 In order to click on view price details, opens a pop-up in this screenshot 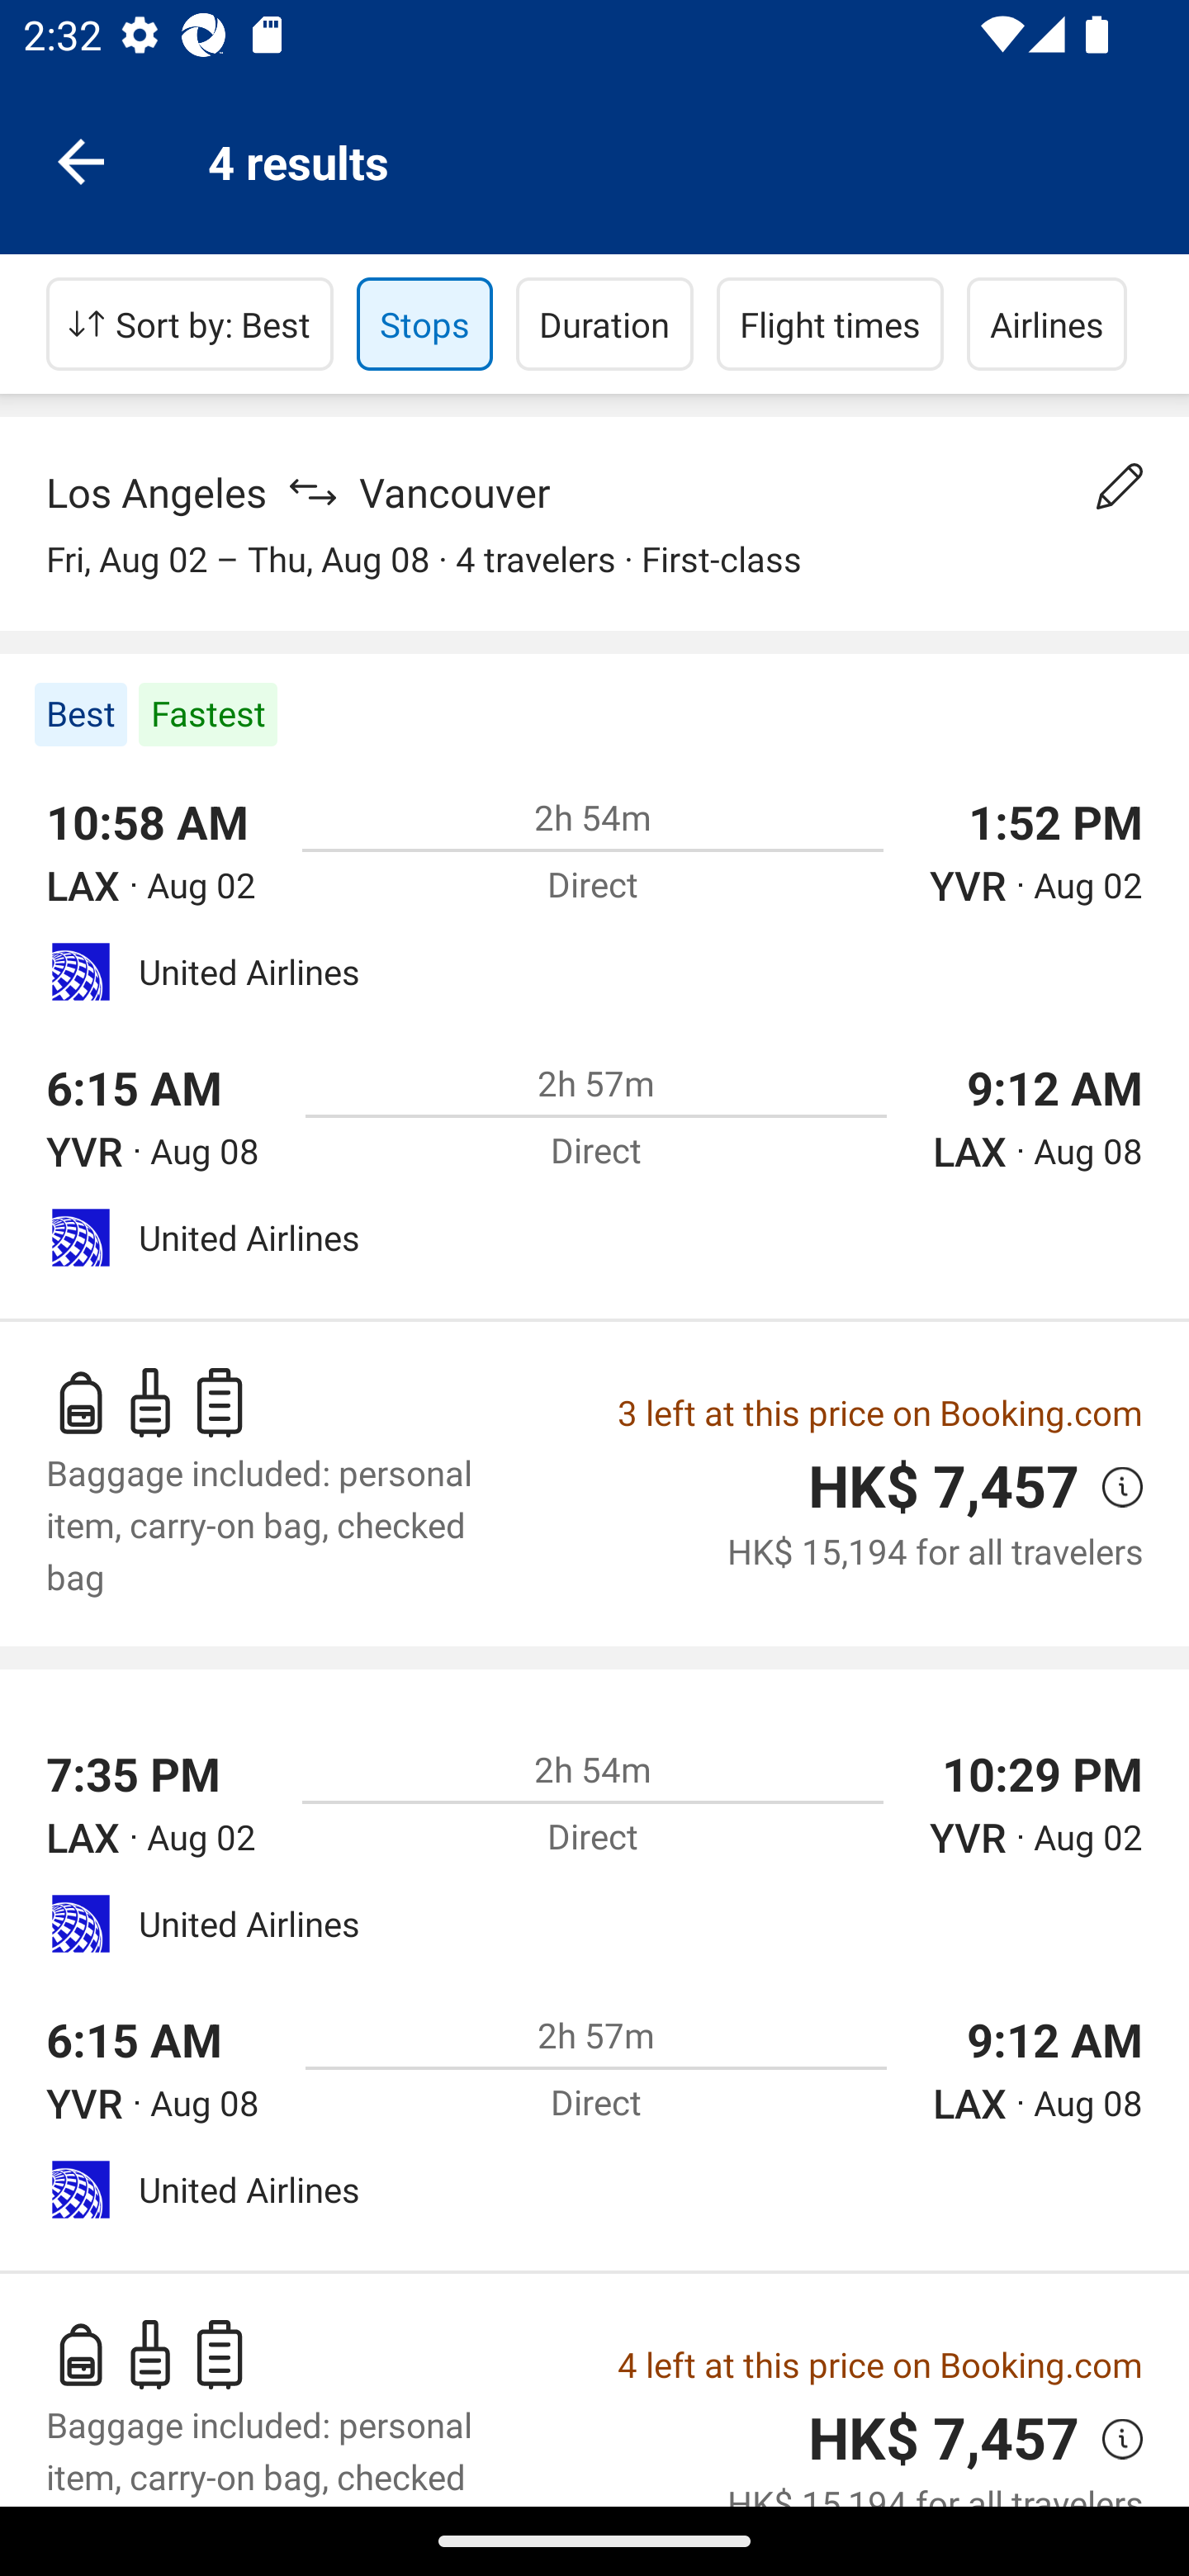, I will do `click(1111, 1487)`.